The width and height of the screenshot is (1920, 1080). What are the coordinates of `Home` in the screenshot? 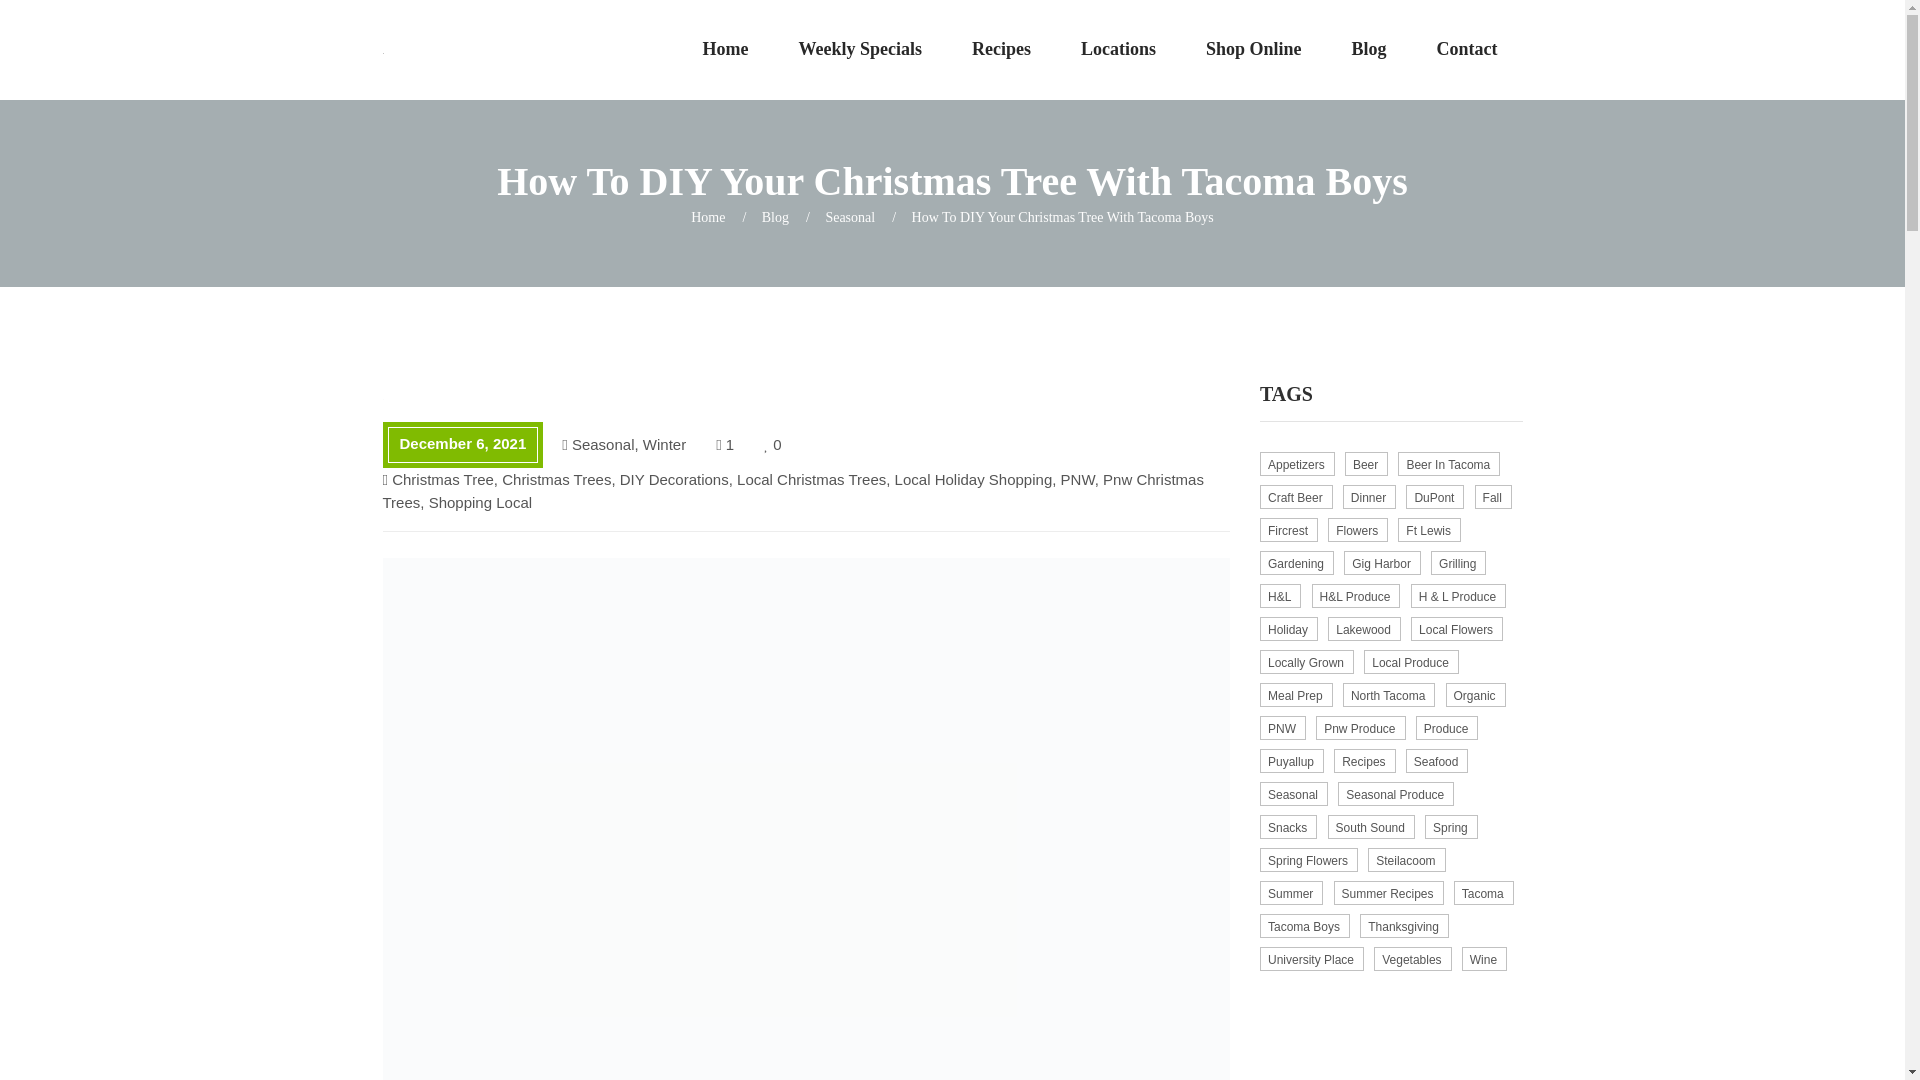 It's located at (725, 50).